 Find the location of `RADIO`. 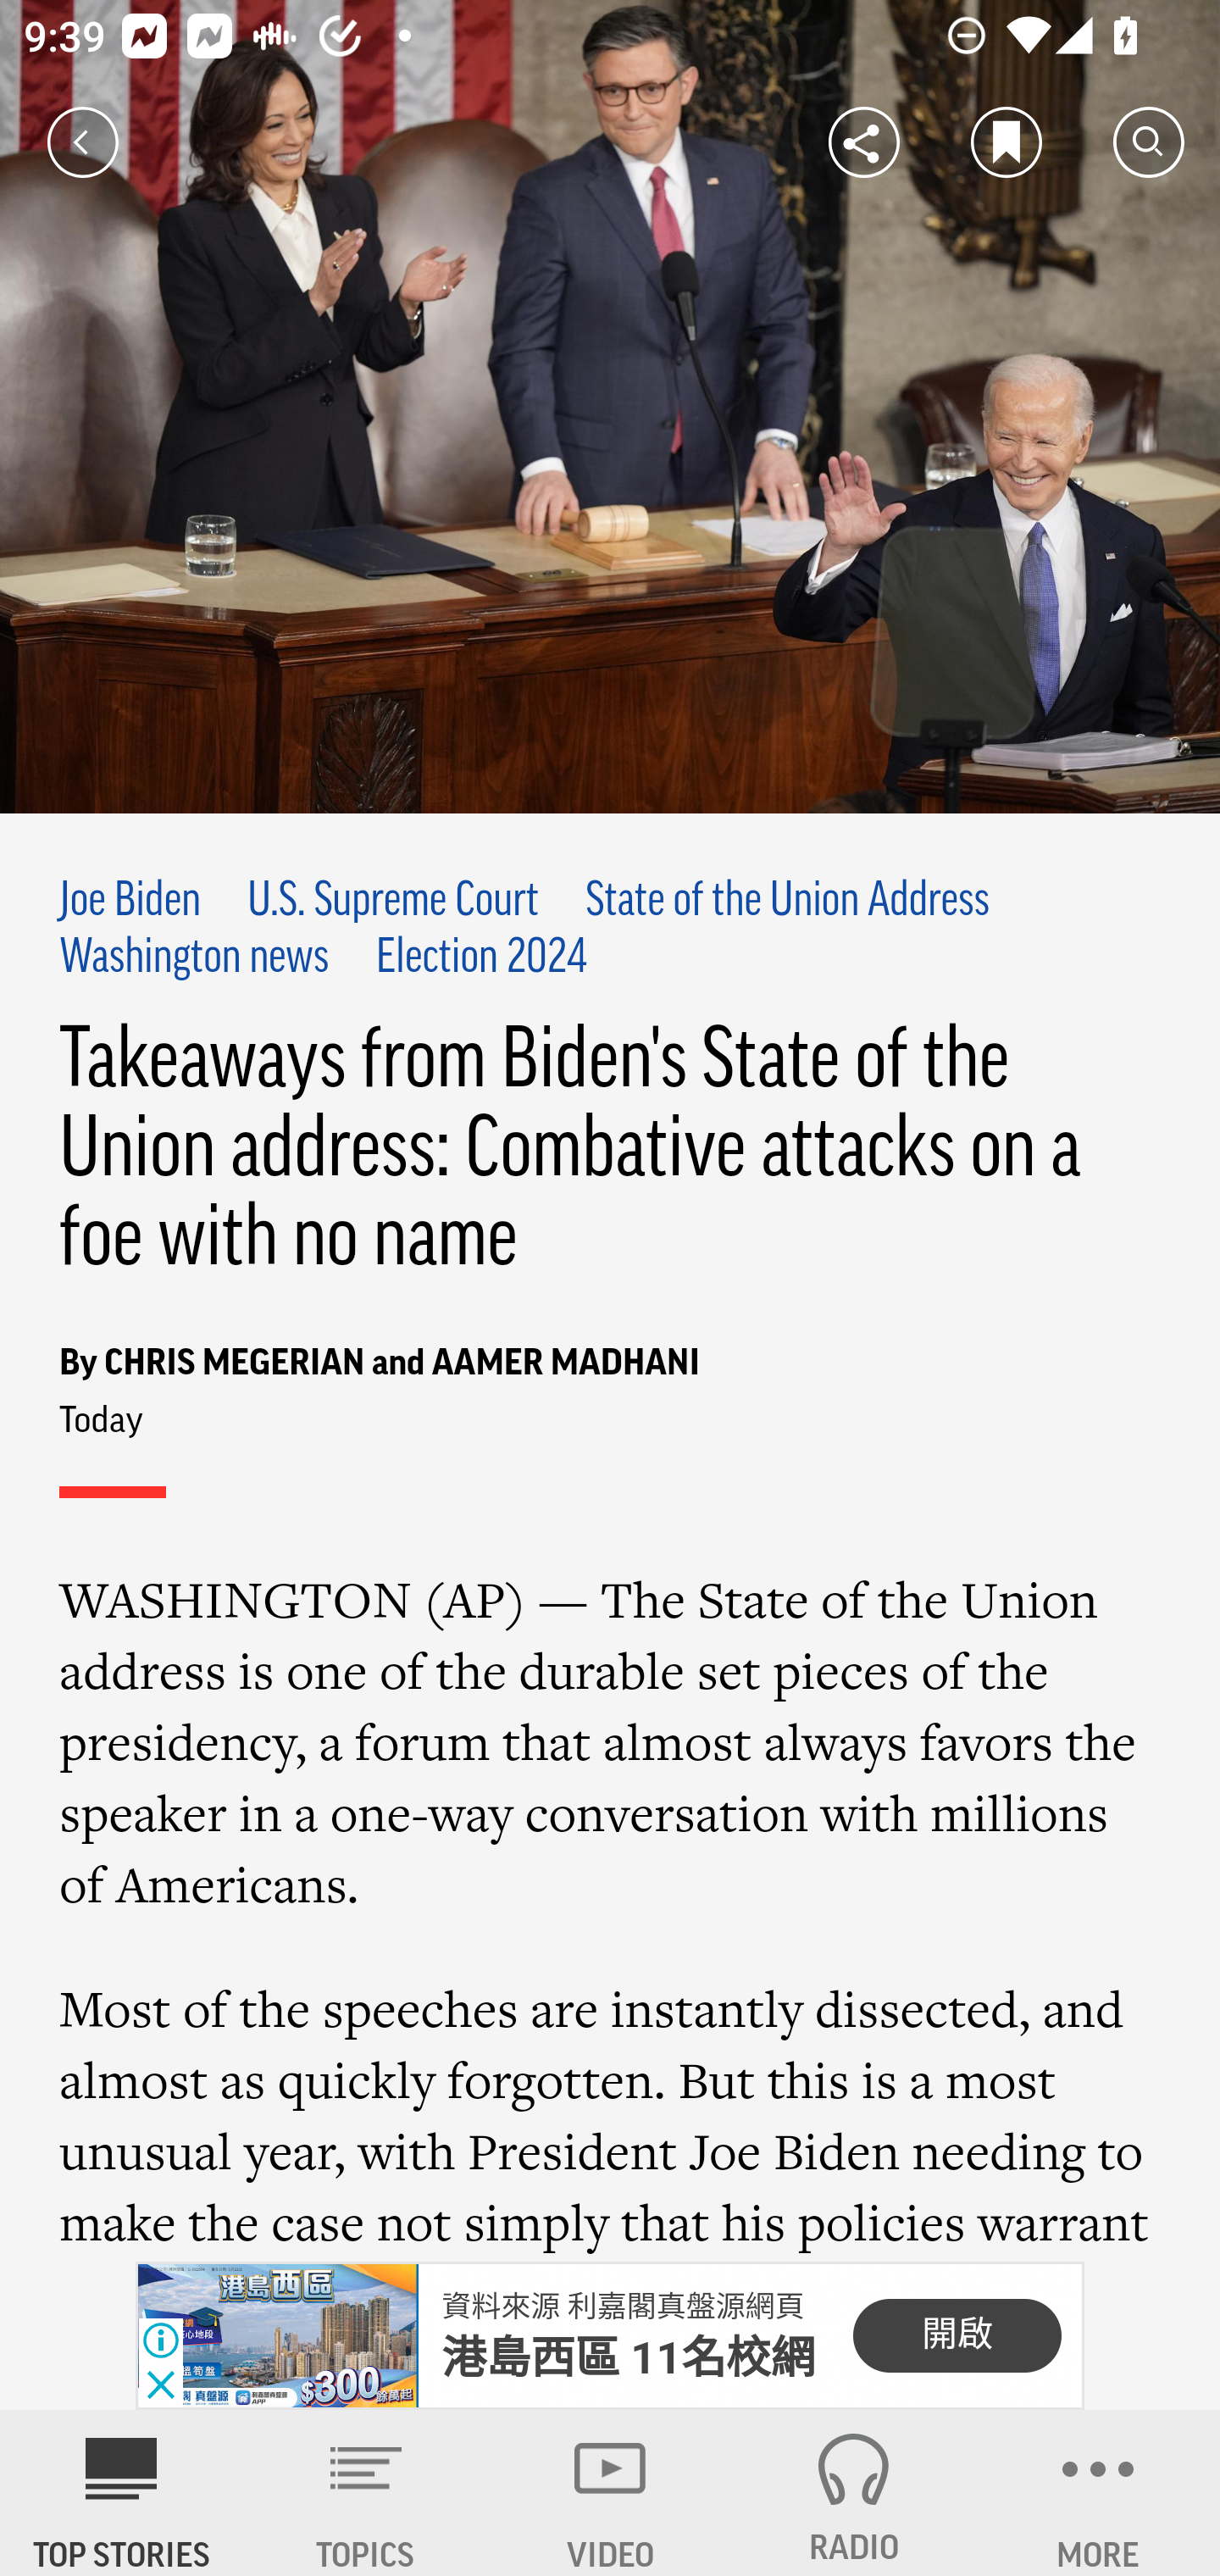

RADIO is located at coordinates (854, 2493).